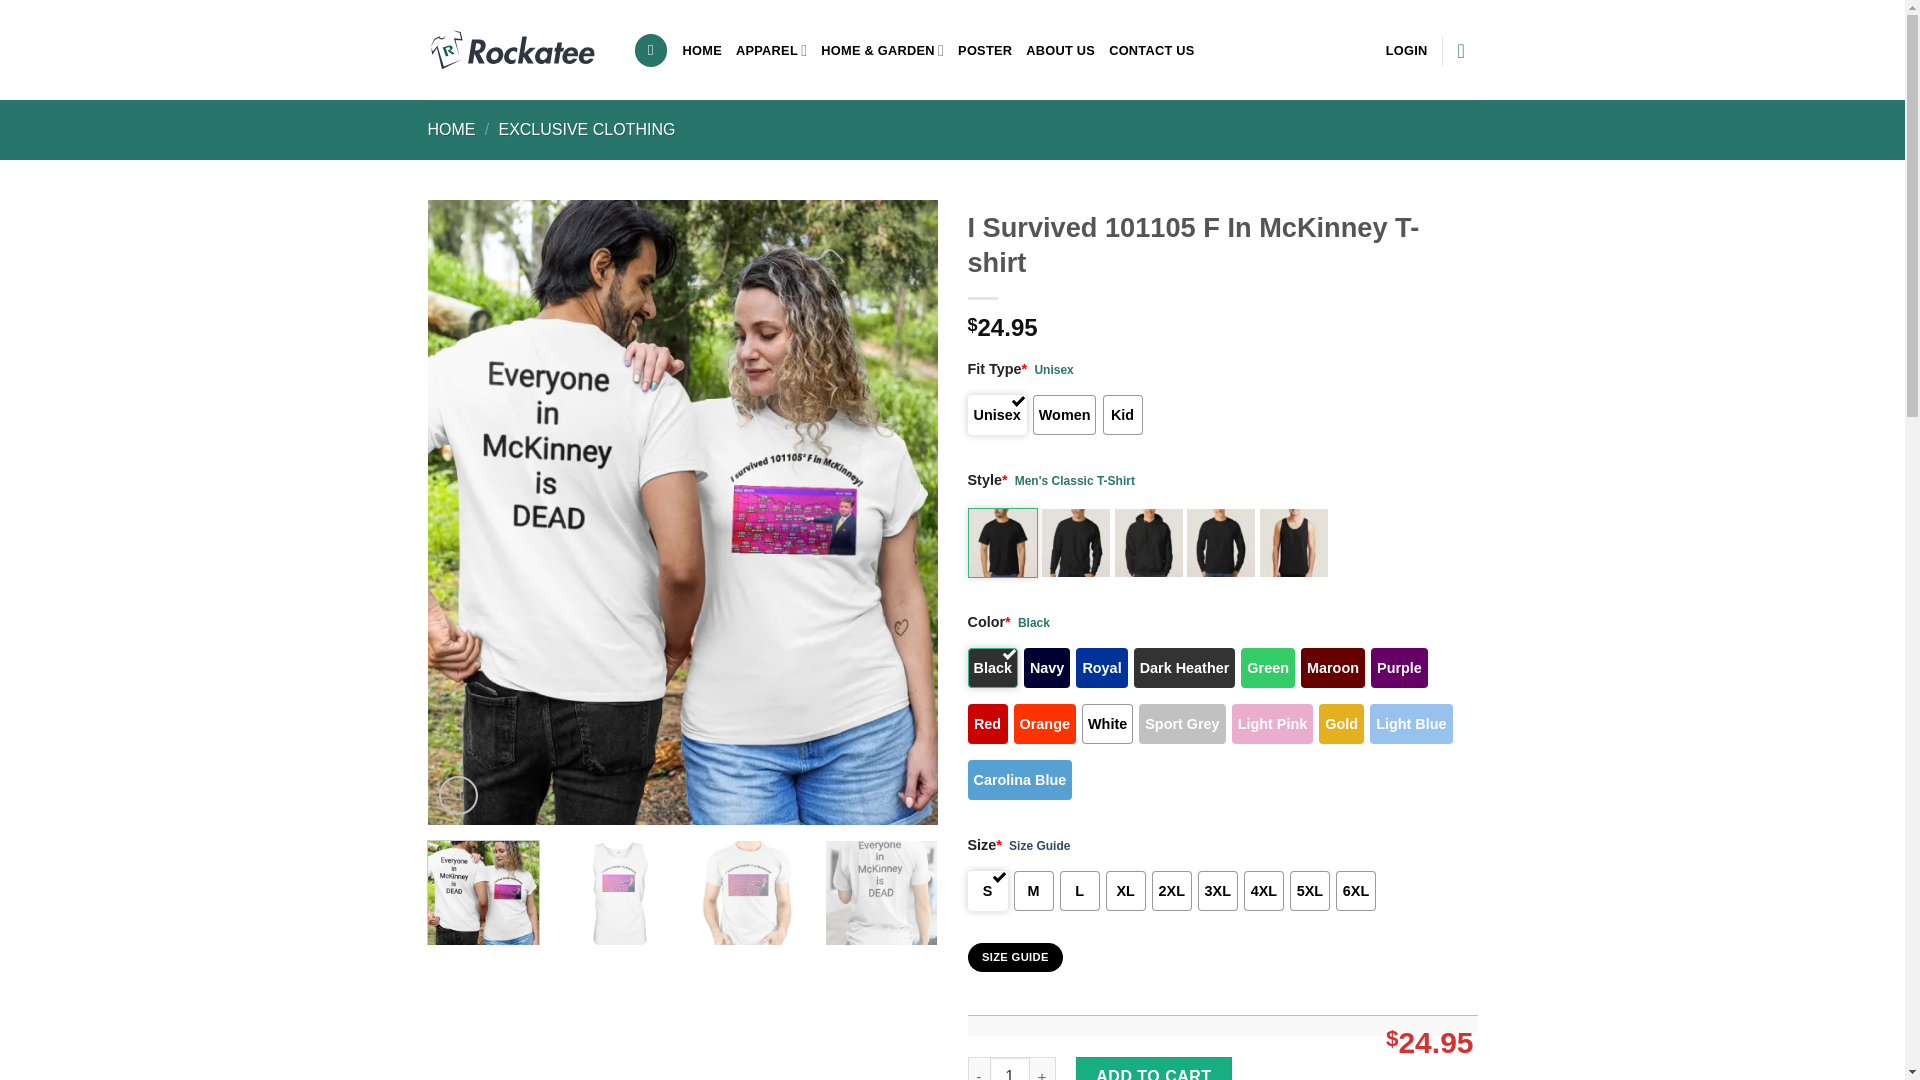  Describe the element at coordinates (1152, 50) in the screenshot. I see `CONTACT US` at that location.